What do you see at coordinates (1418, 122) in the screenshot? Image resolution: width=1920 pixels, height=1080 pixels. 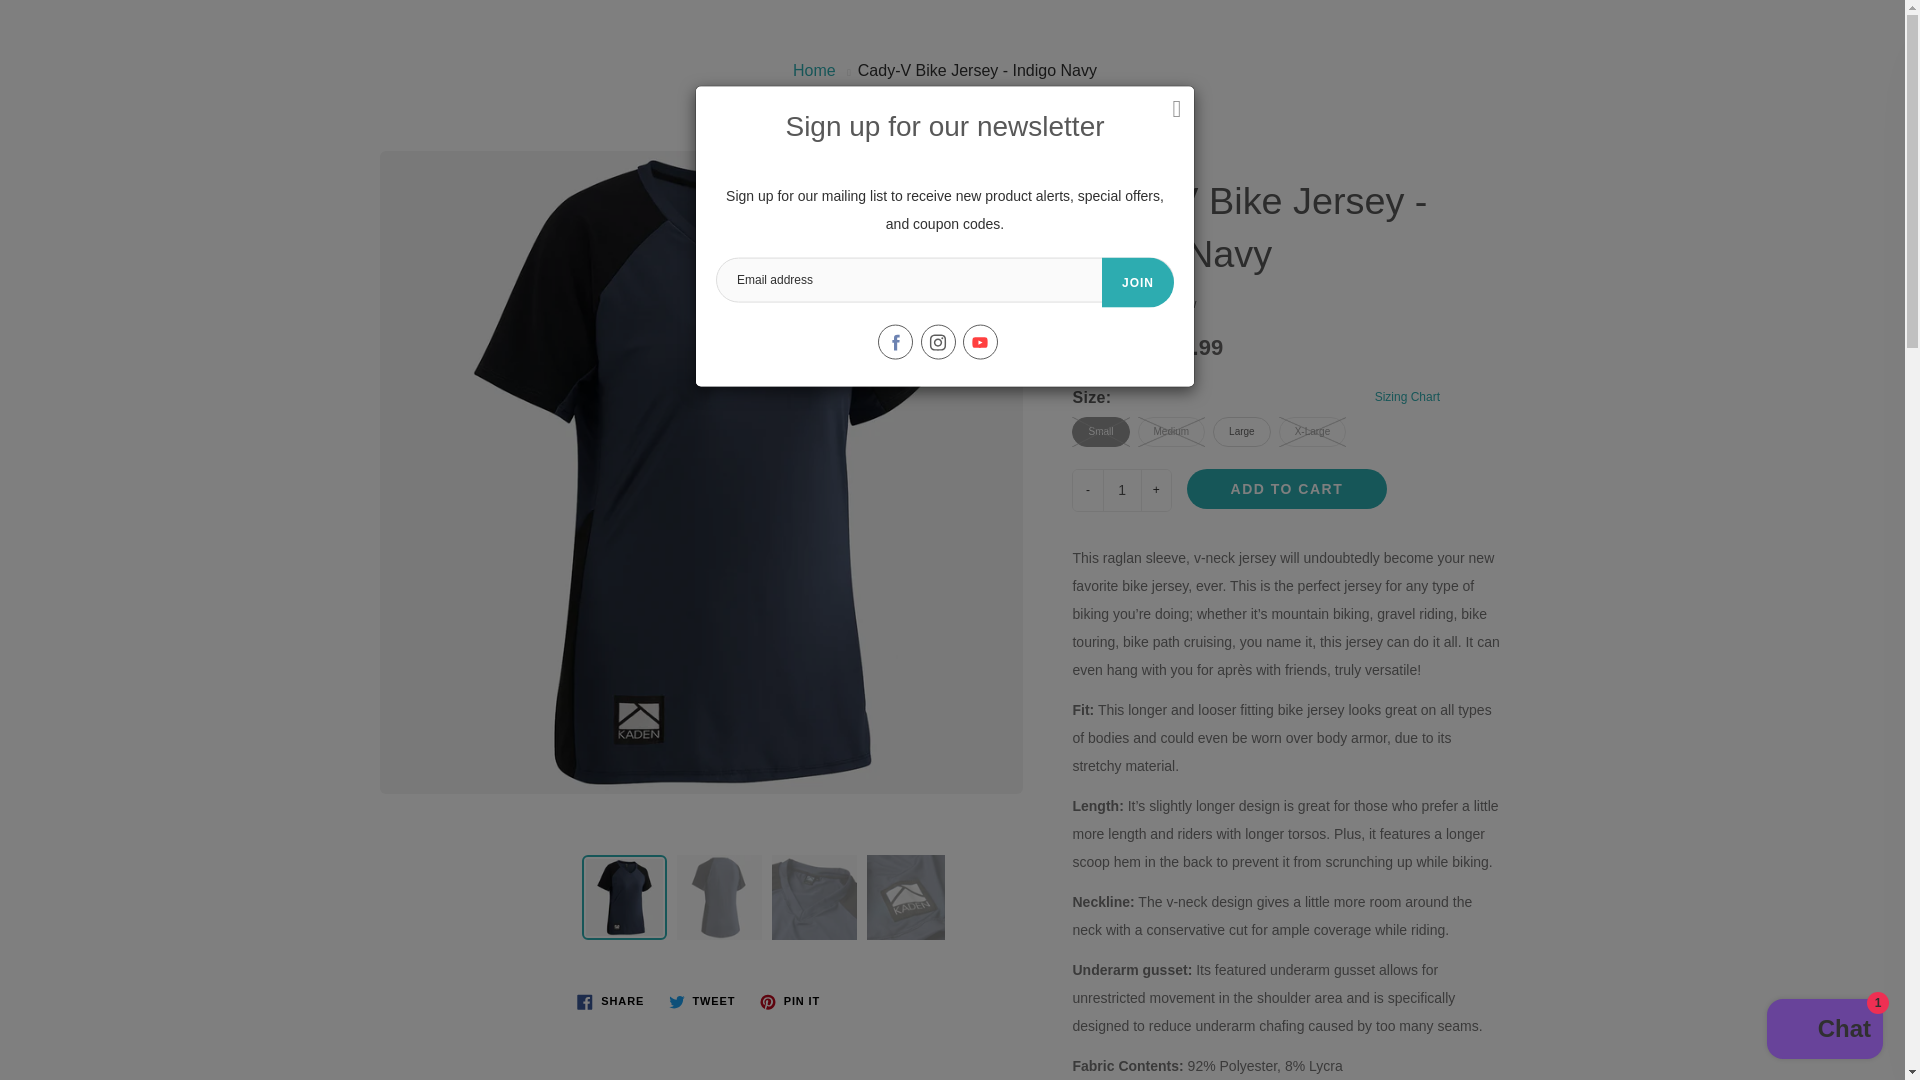 I see `CONTACT` at bounding box center [1418, 122].